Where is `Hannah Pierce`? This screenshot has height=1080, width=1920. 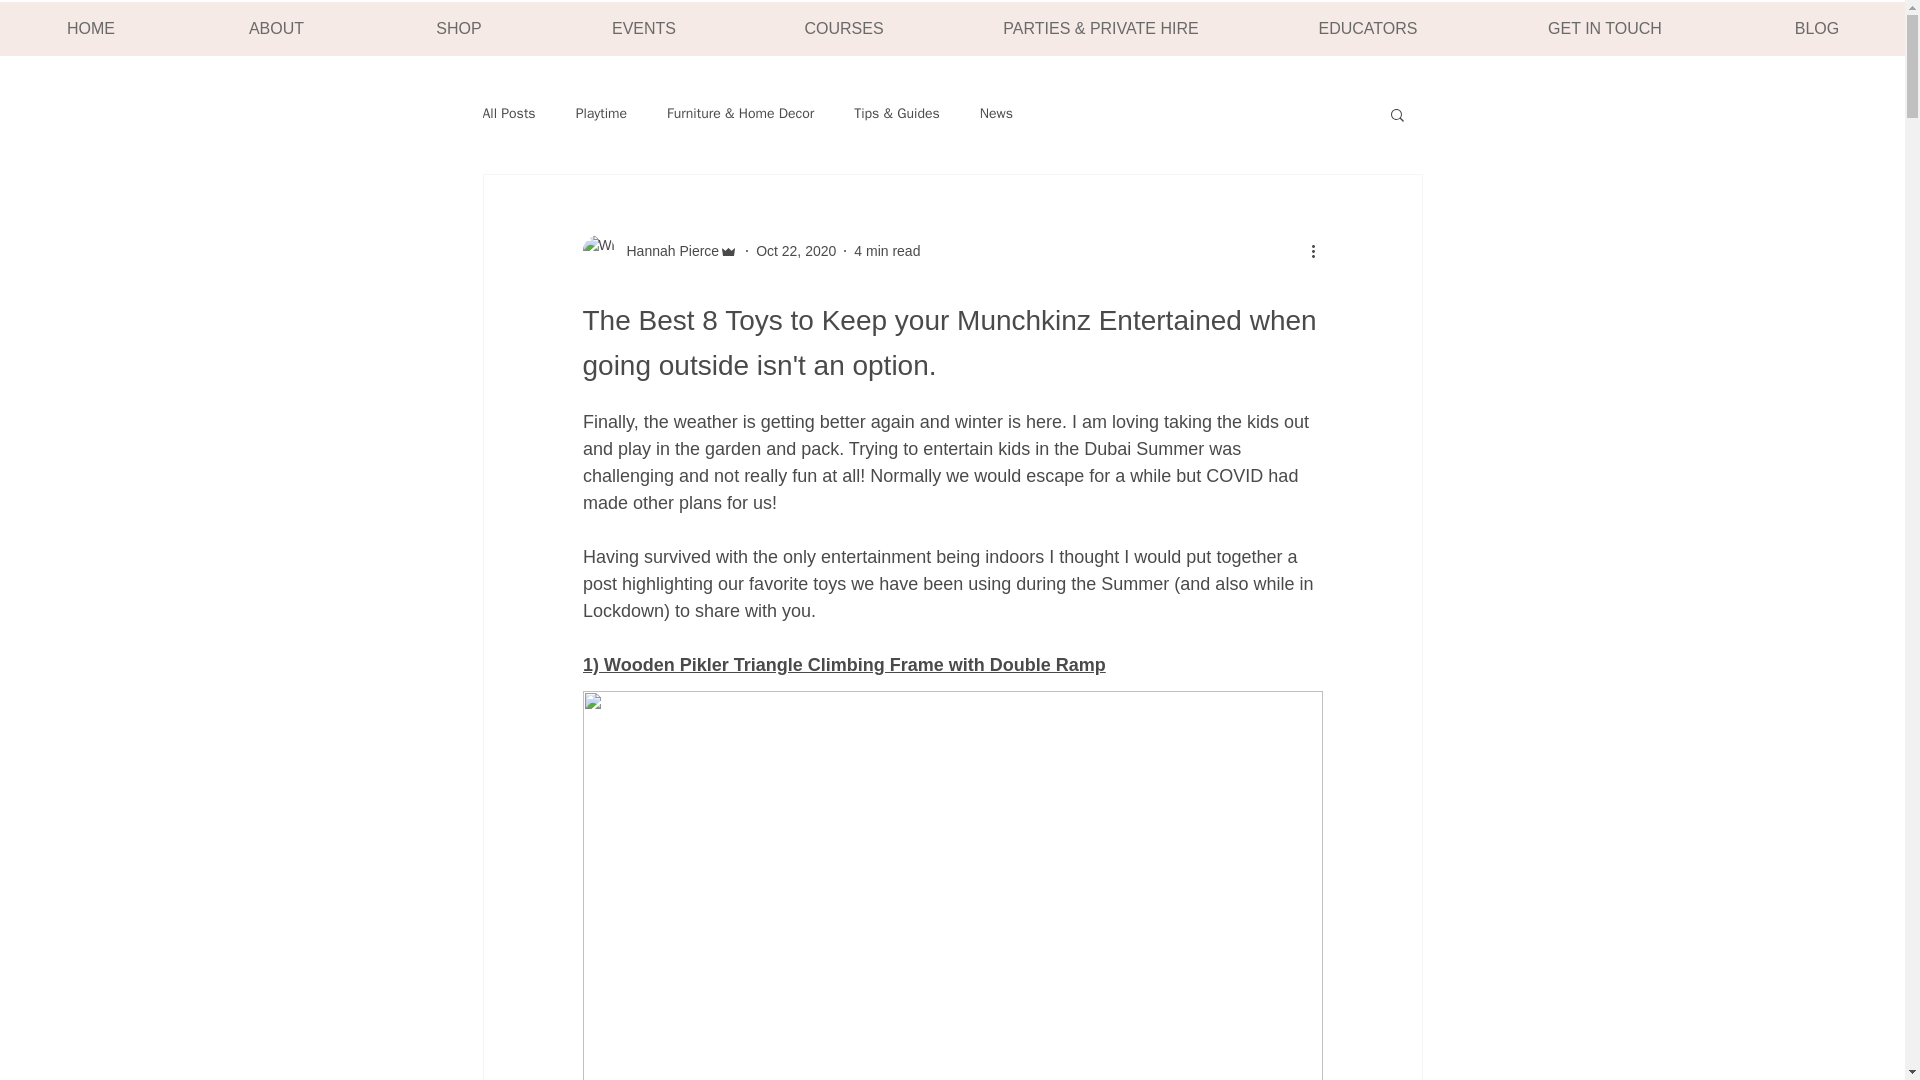 Hannah Pierce is located at coordinates (666, 250).